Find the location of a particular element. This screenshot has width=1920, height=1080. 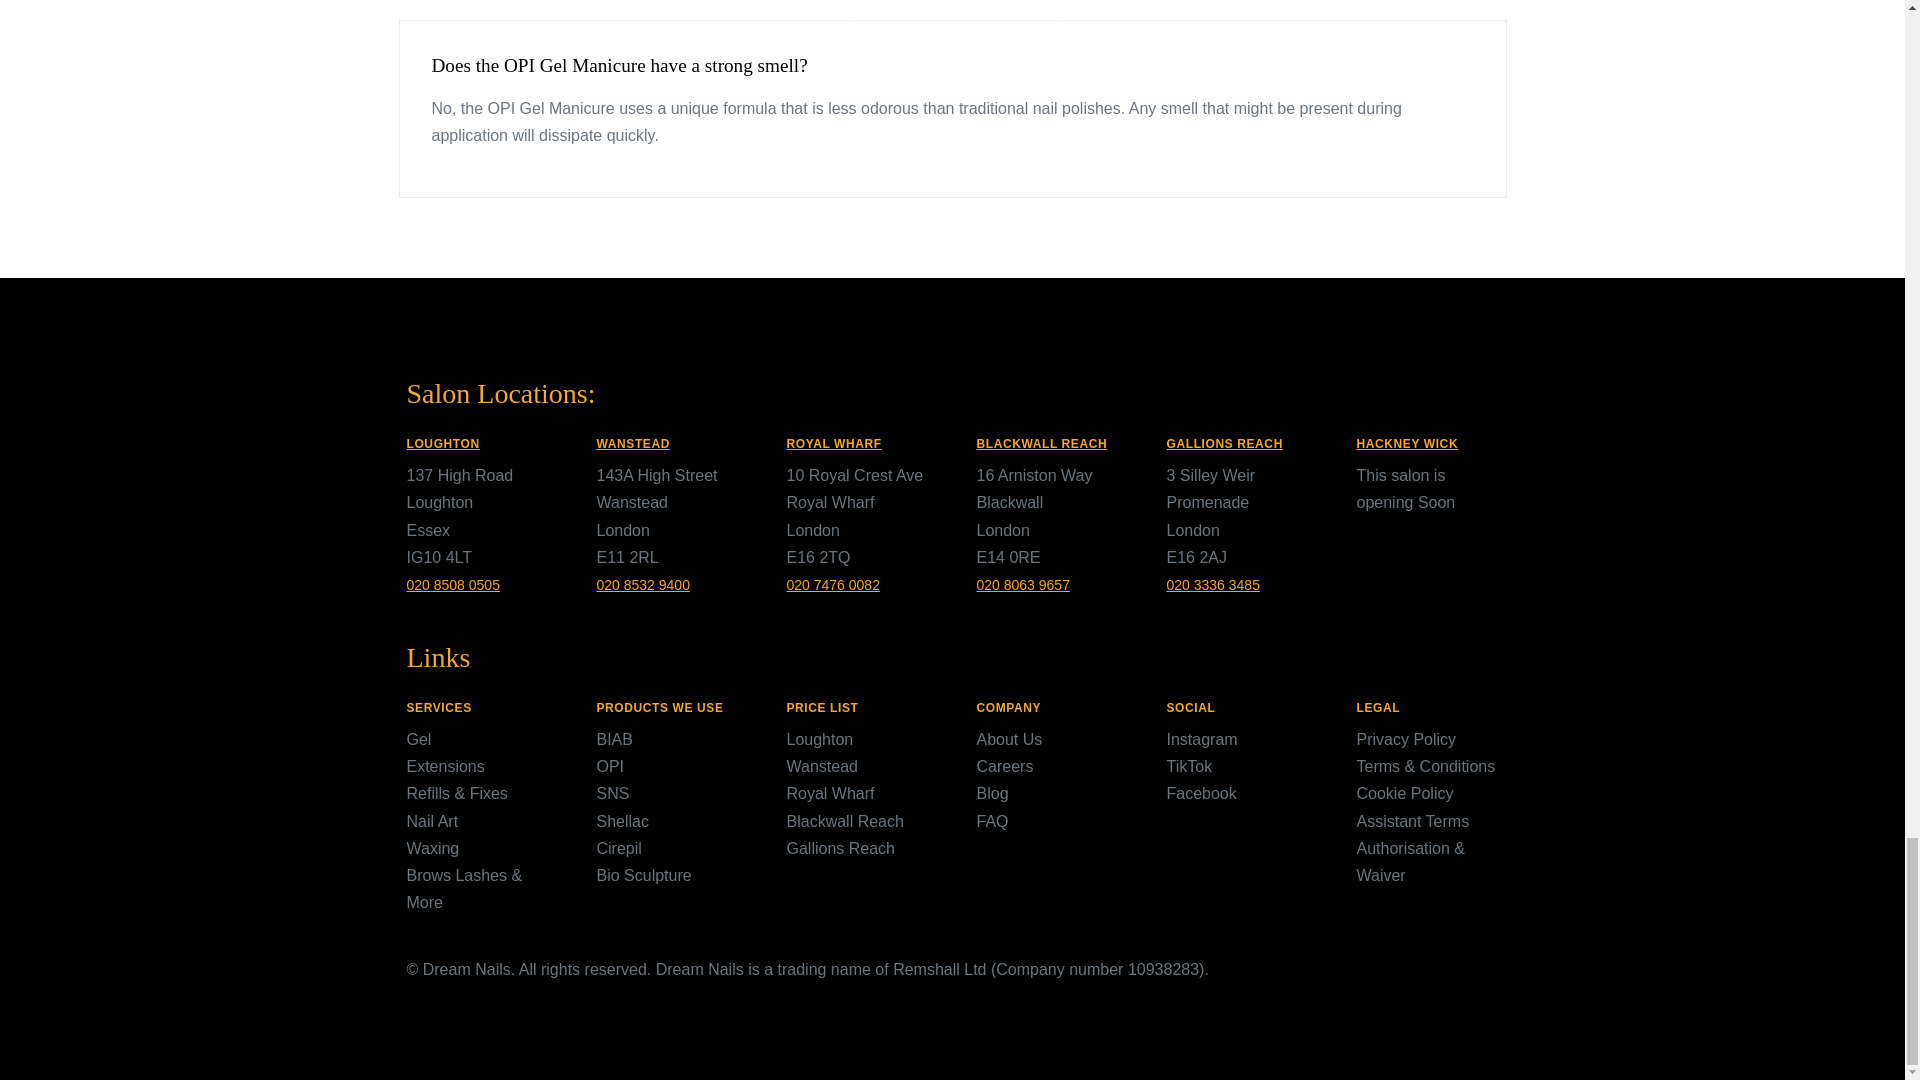

BLACKWALL REACH is located at coordinates (1041, 444).